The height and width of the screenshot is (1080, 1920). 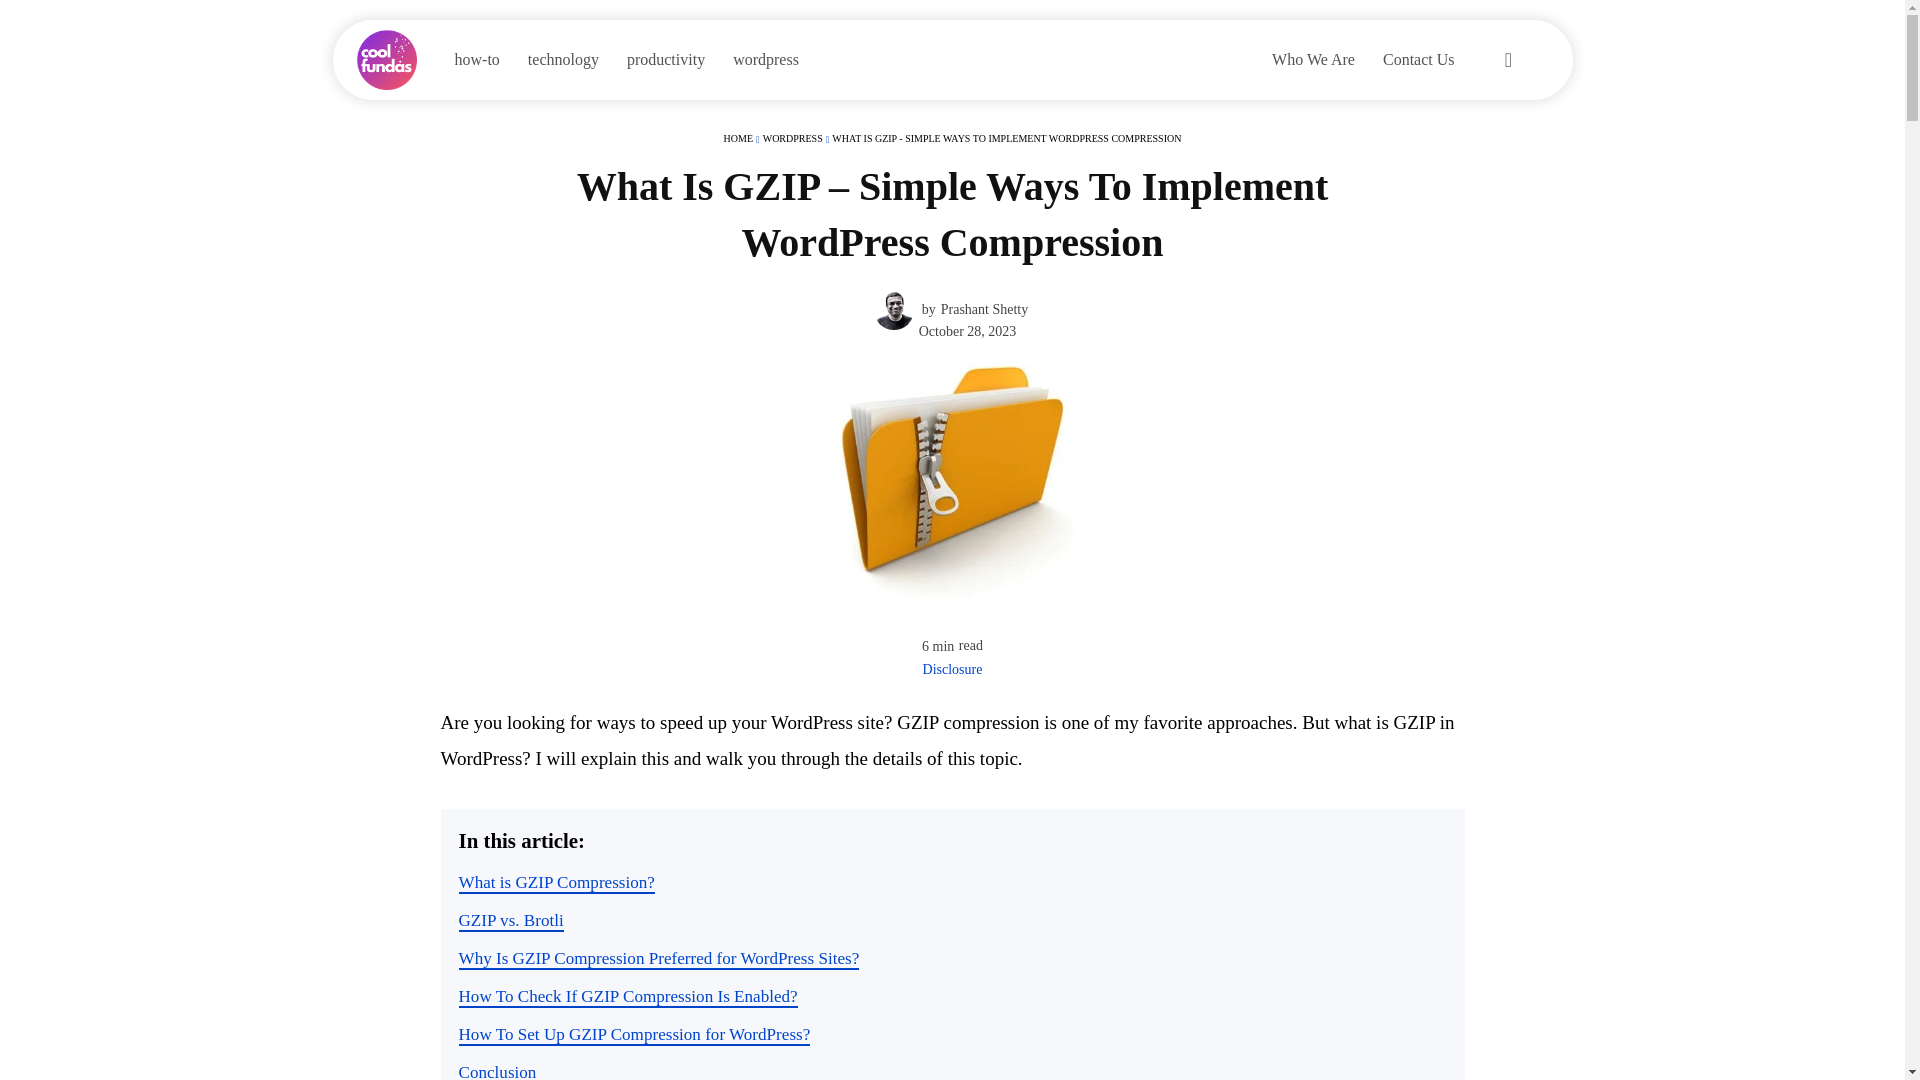 What do you see at coordinates (897, 310) in the screenshot?
I see `Prashant Shetty` at bounding box center [897, 310].